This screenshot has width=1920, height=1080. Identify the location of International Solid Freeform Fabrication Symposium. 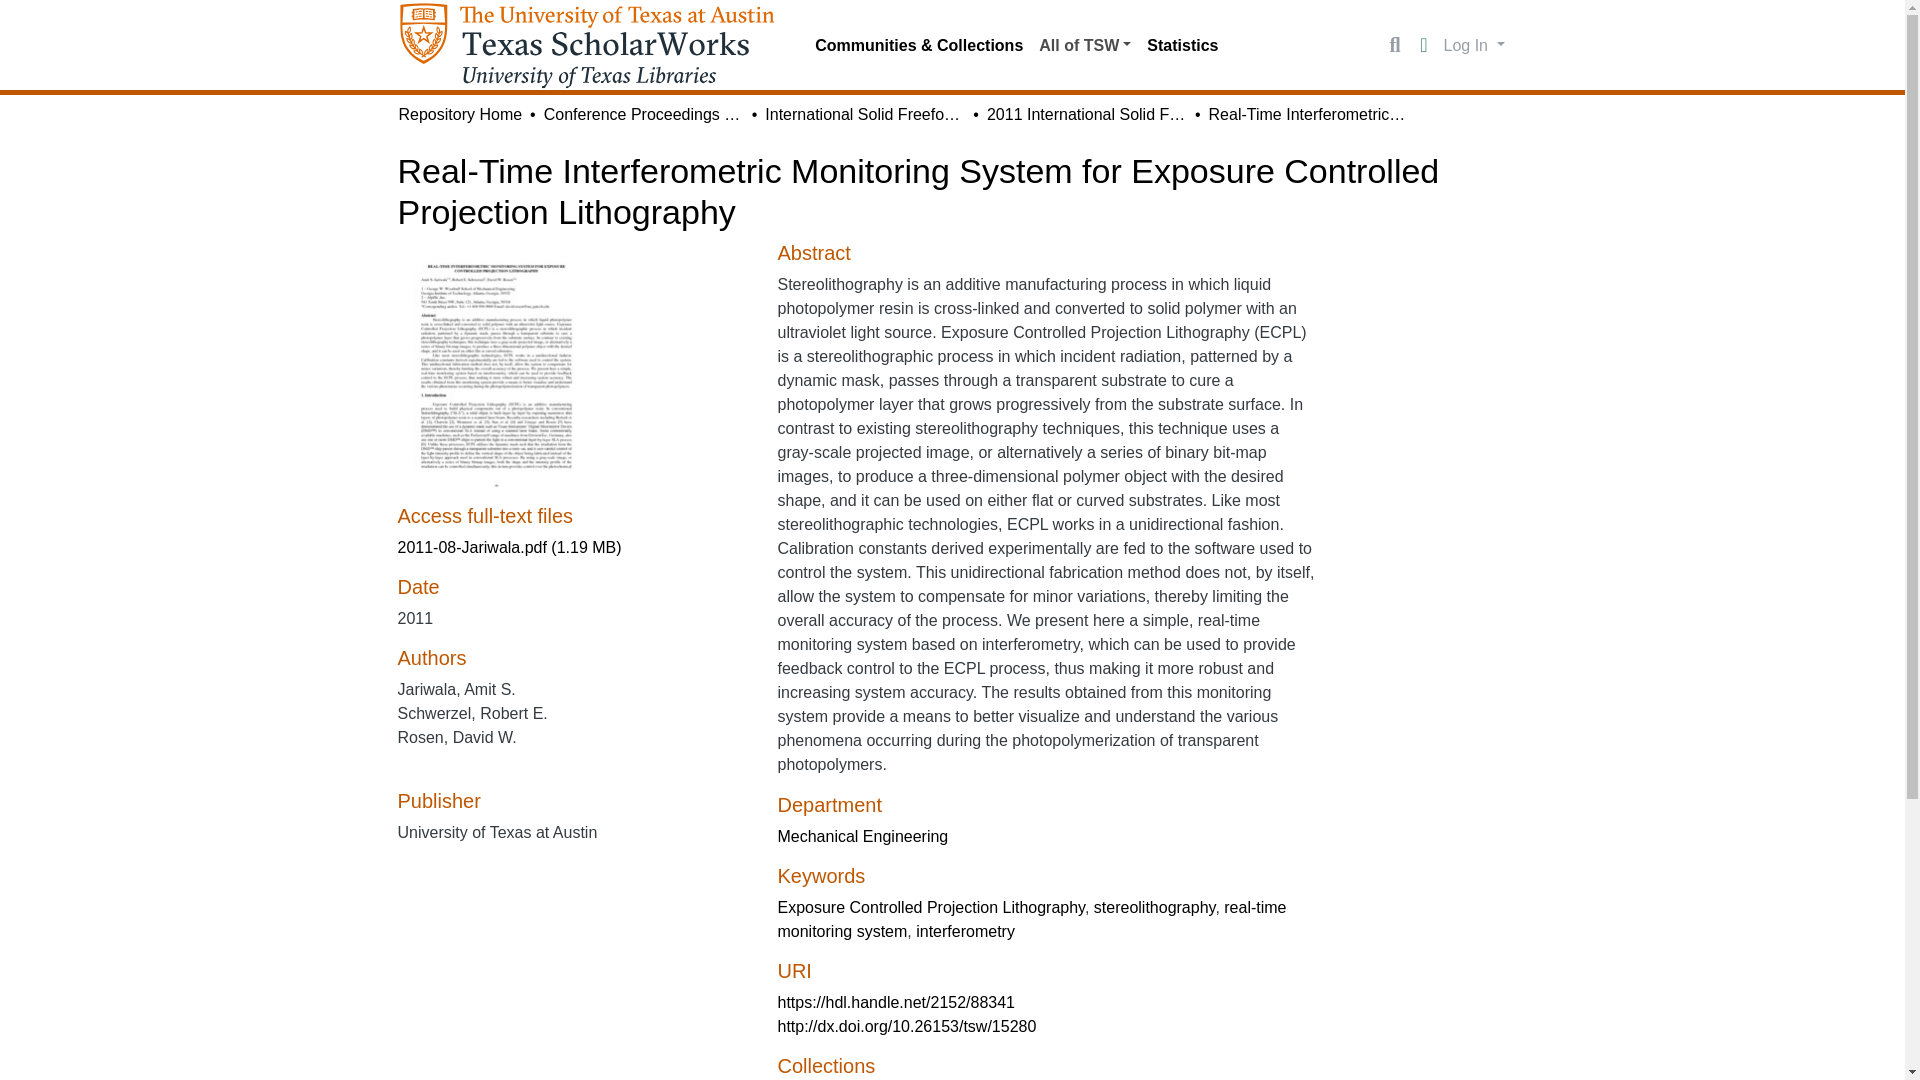
(864, 114).